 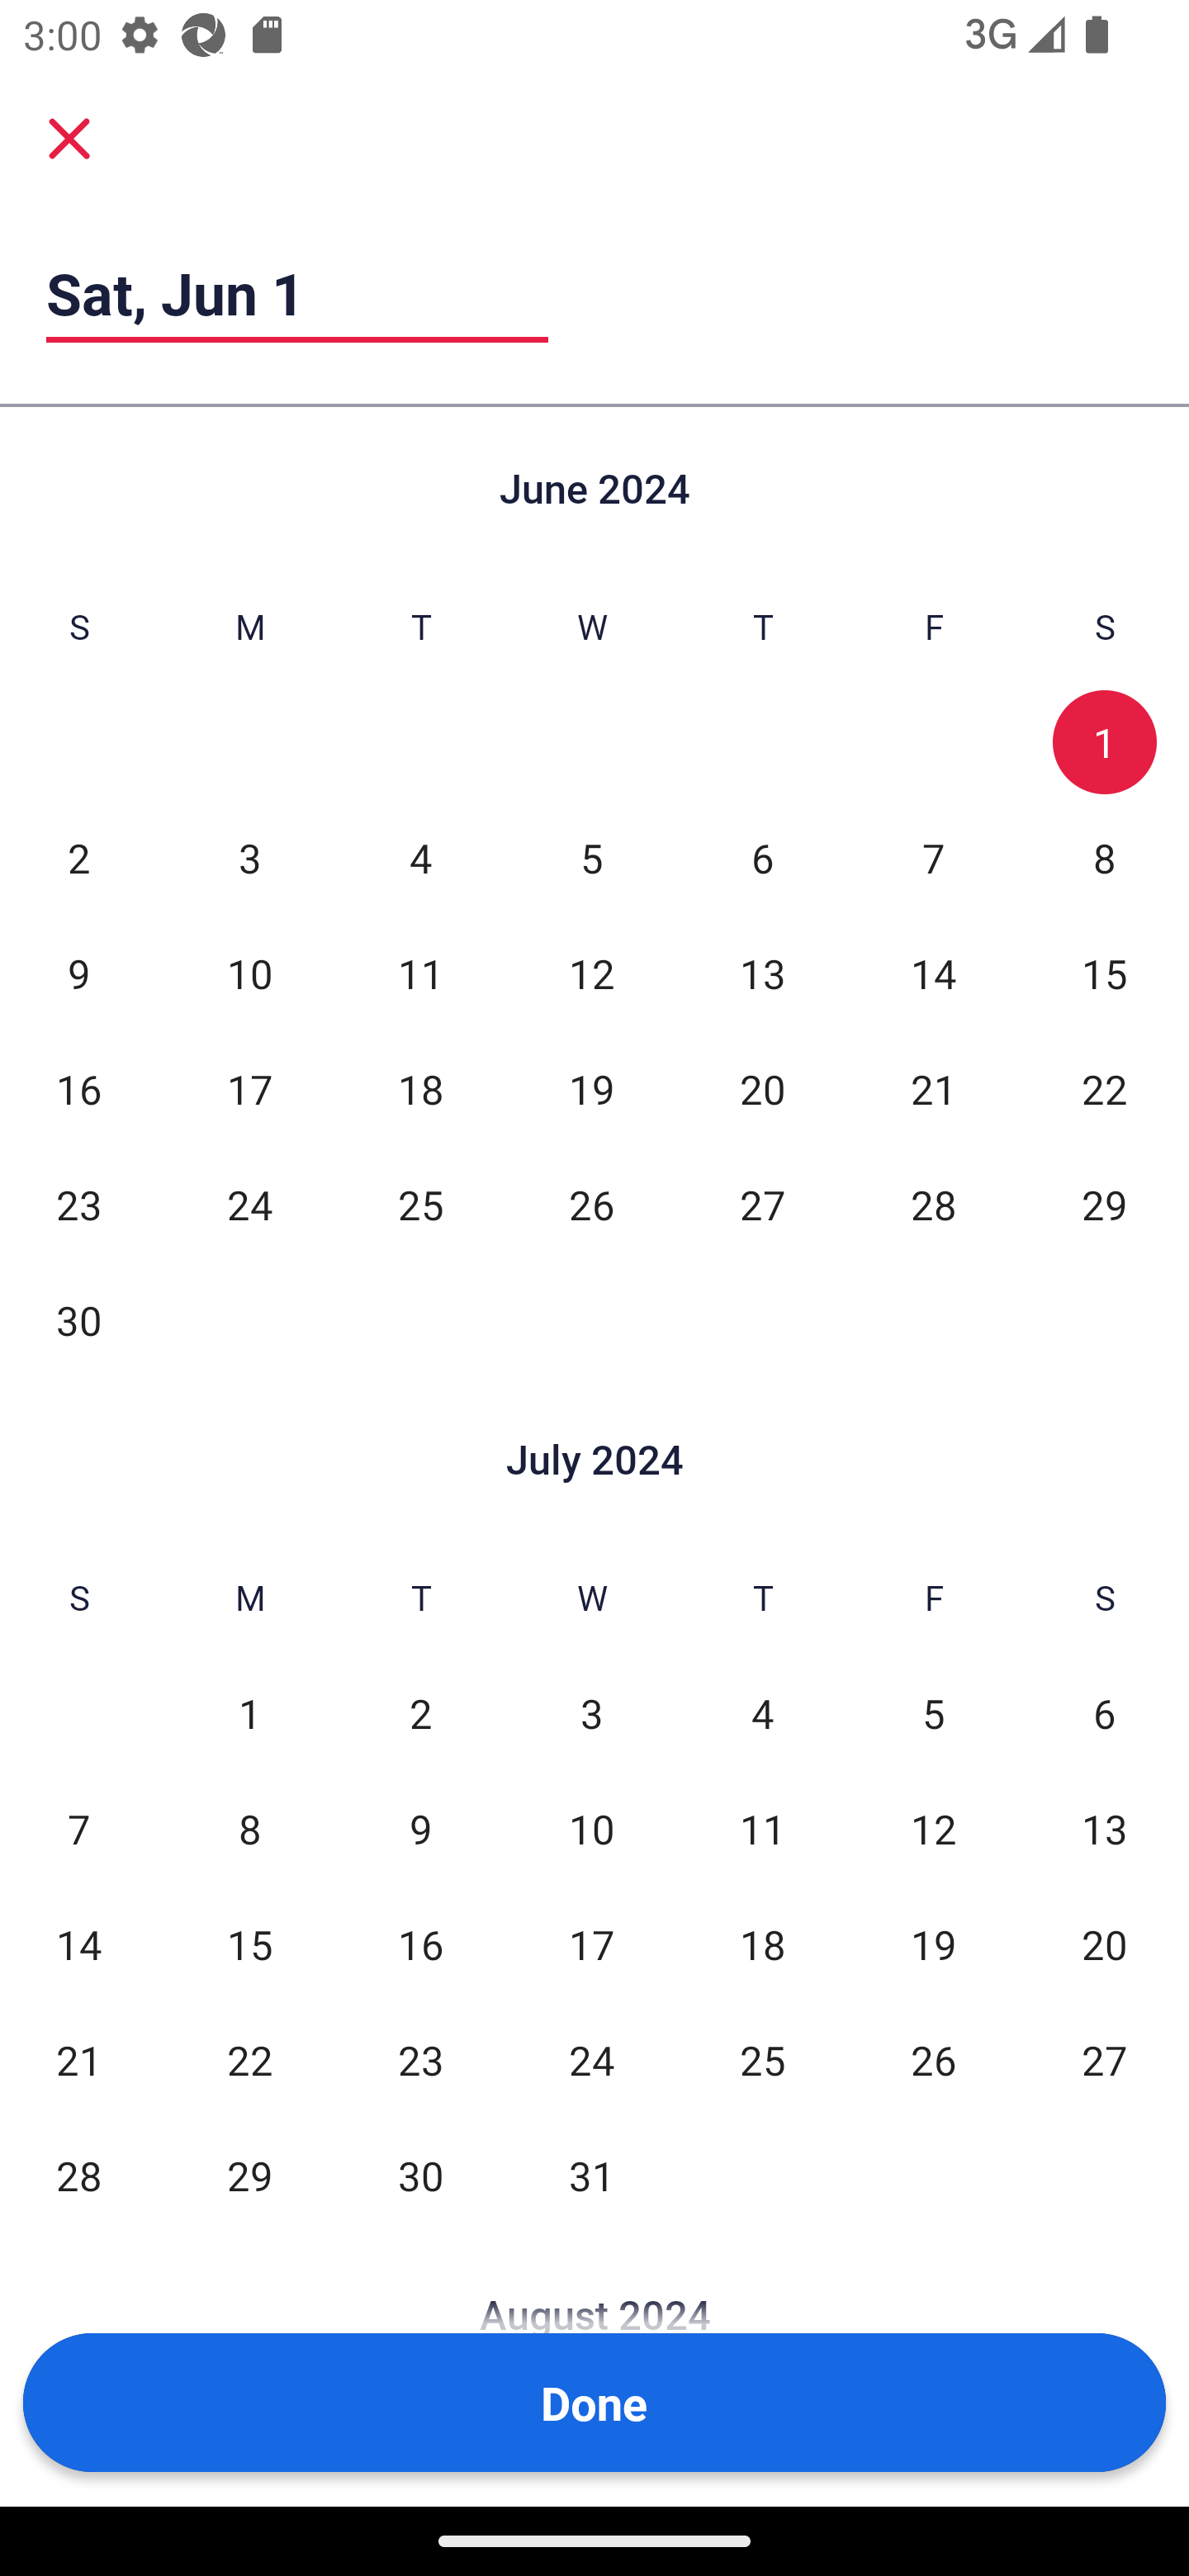 I want to click on 22 Mon, Jul 22, Not Selected, so click(x=249, y=2059).